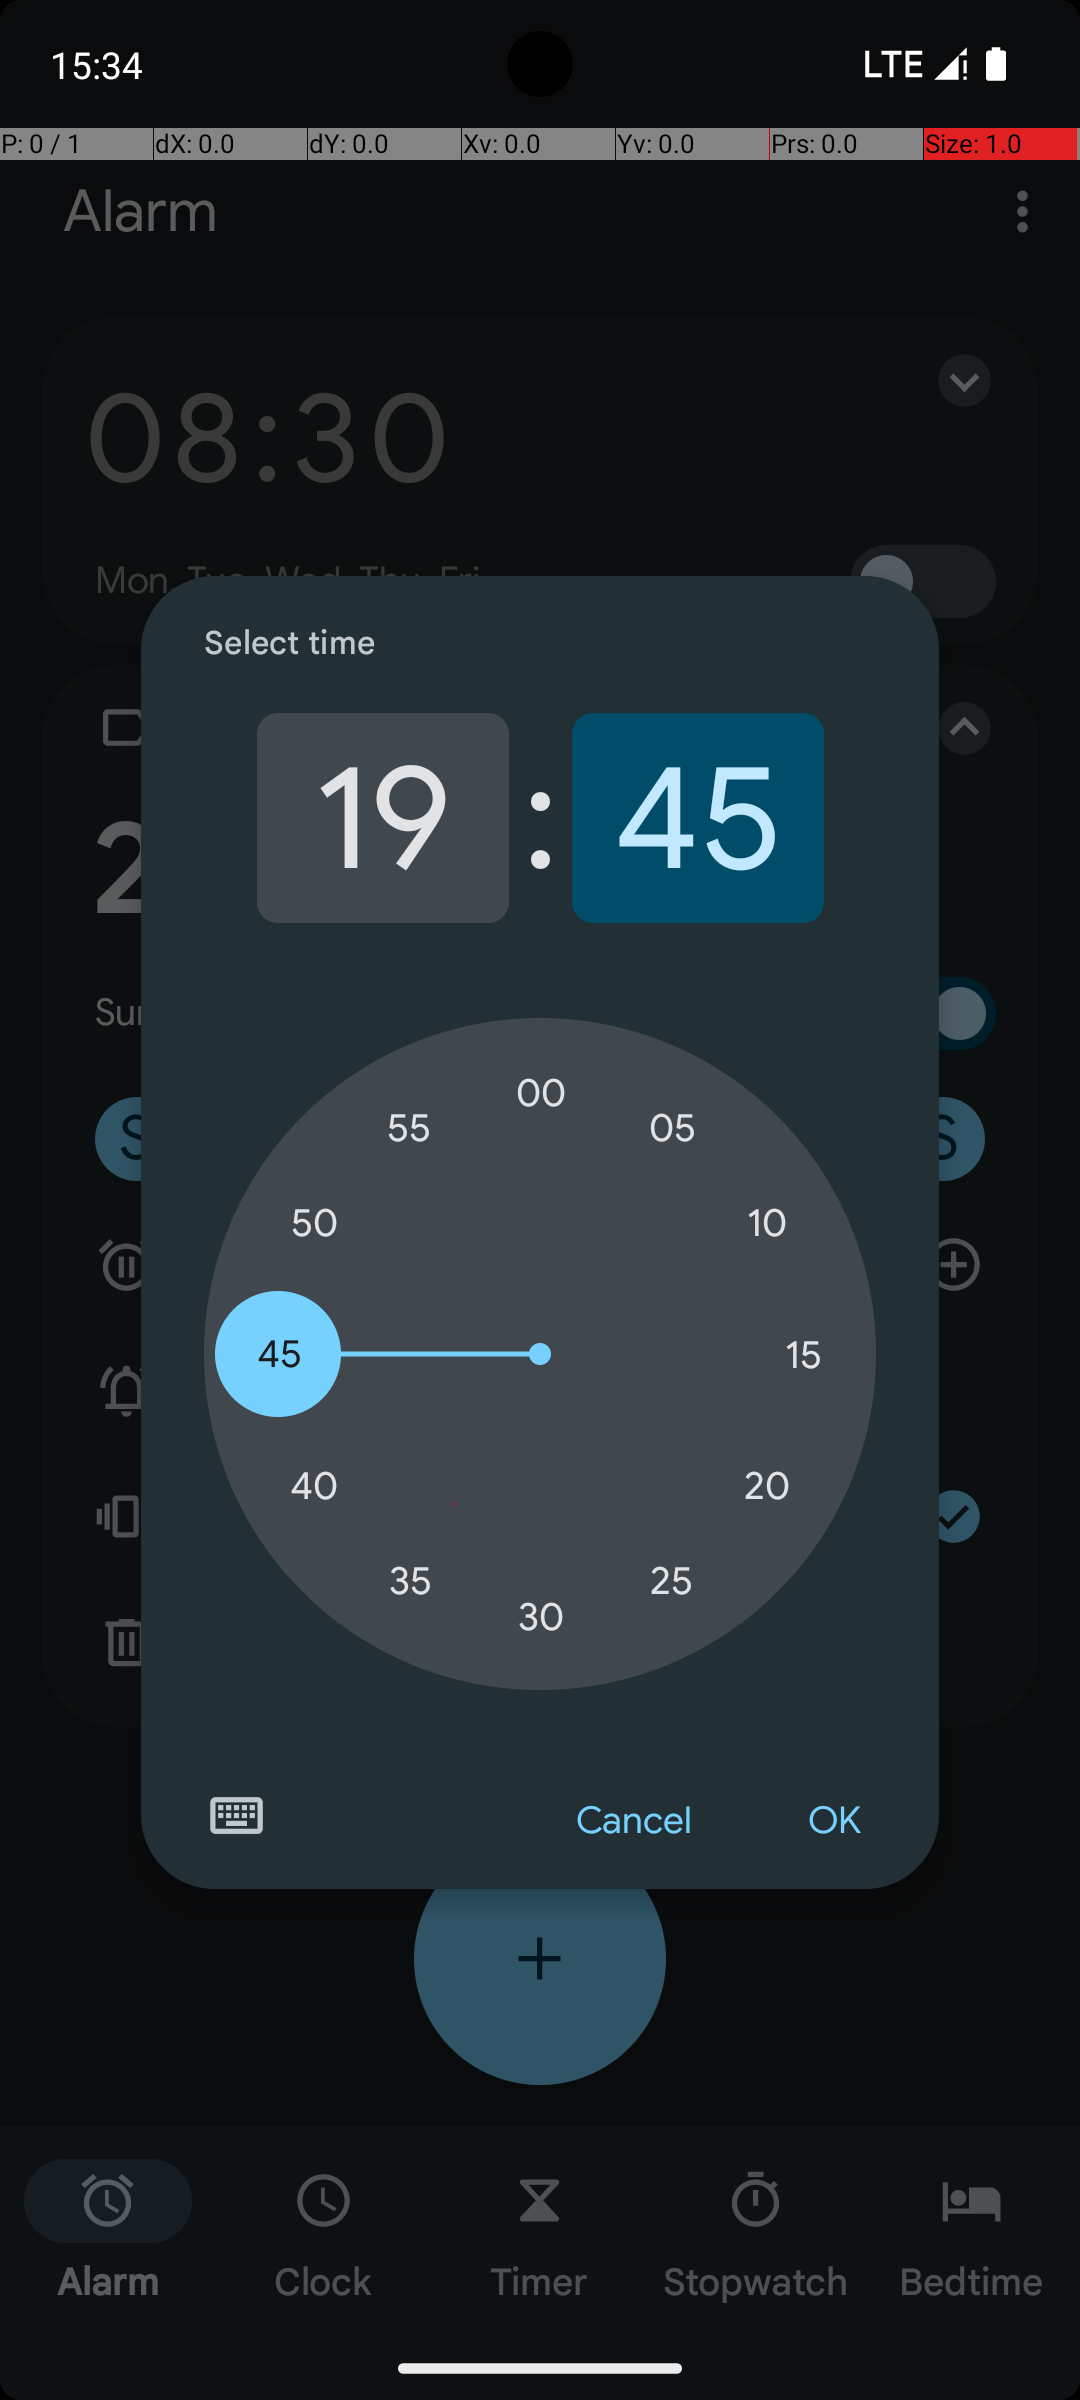 This screenshot has width=1080, height=2400. Describe the element at coordinates (314, 1224) in the screenshot. I see `50` at that location.